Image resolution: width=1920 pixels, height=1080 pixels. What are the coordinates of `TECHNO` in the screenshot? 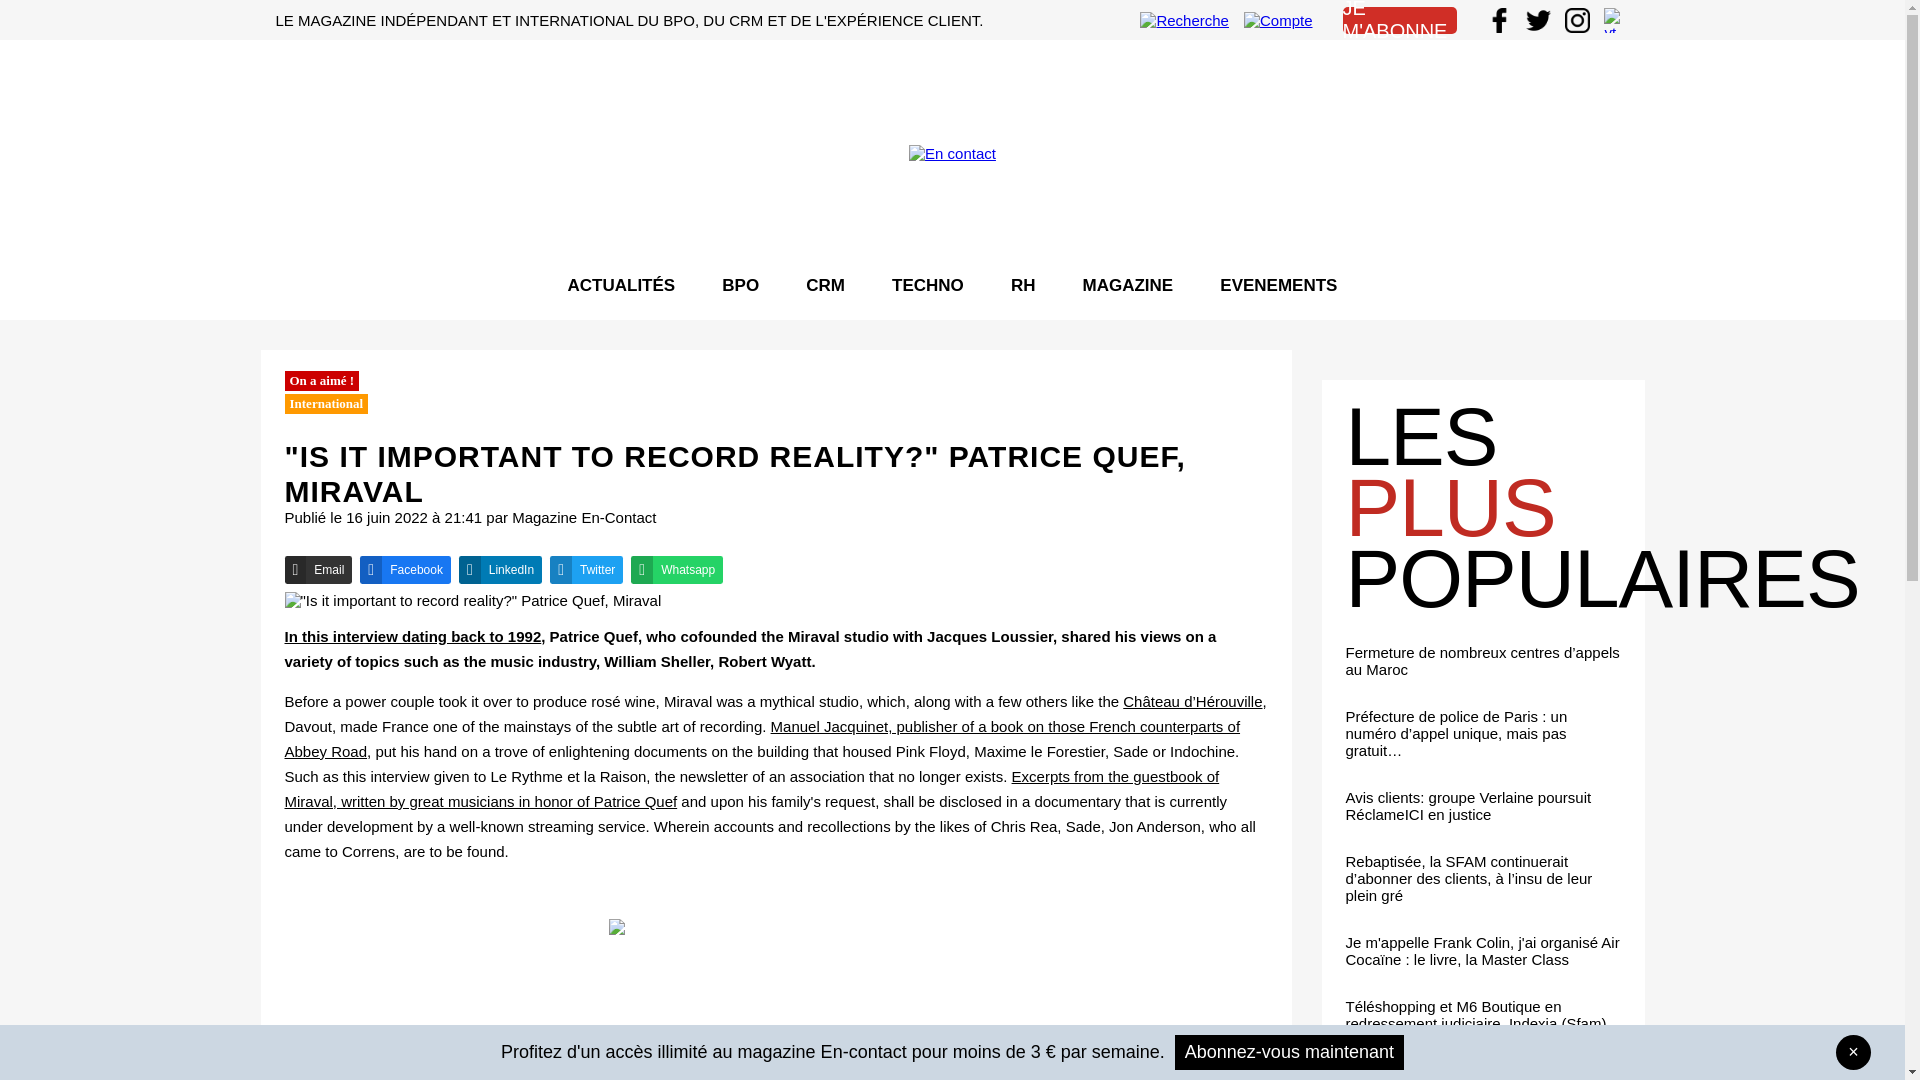 It's located at (928, 284).